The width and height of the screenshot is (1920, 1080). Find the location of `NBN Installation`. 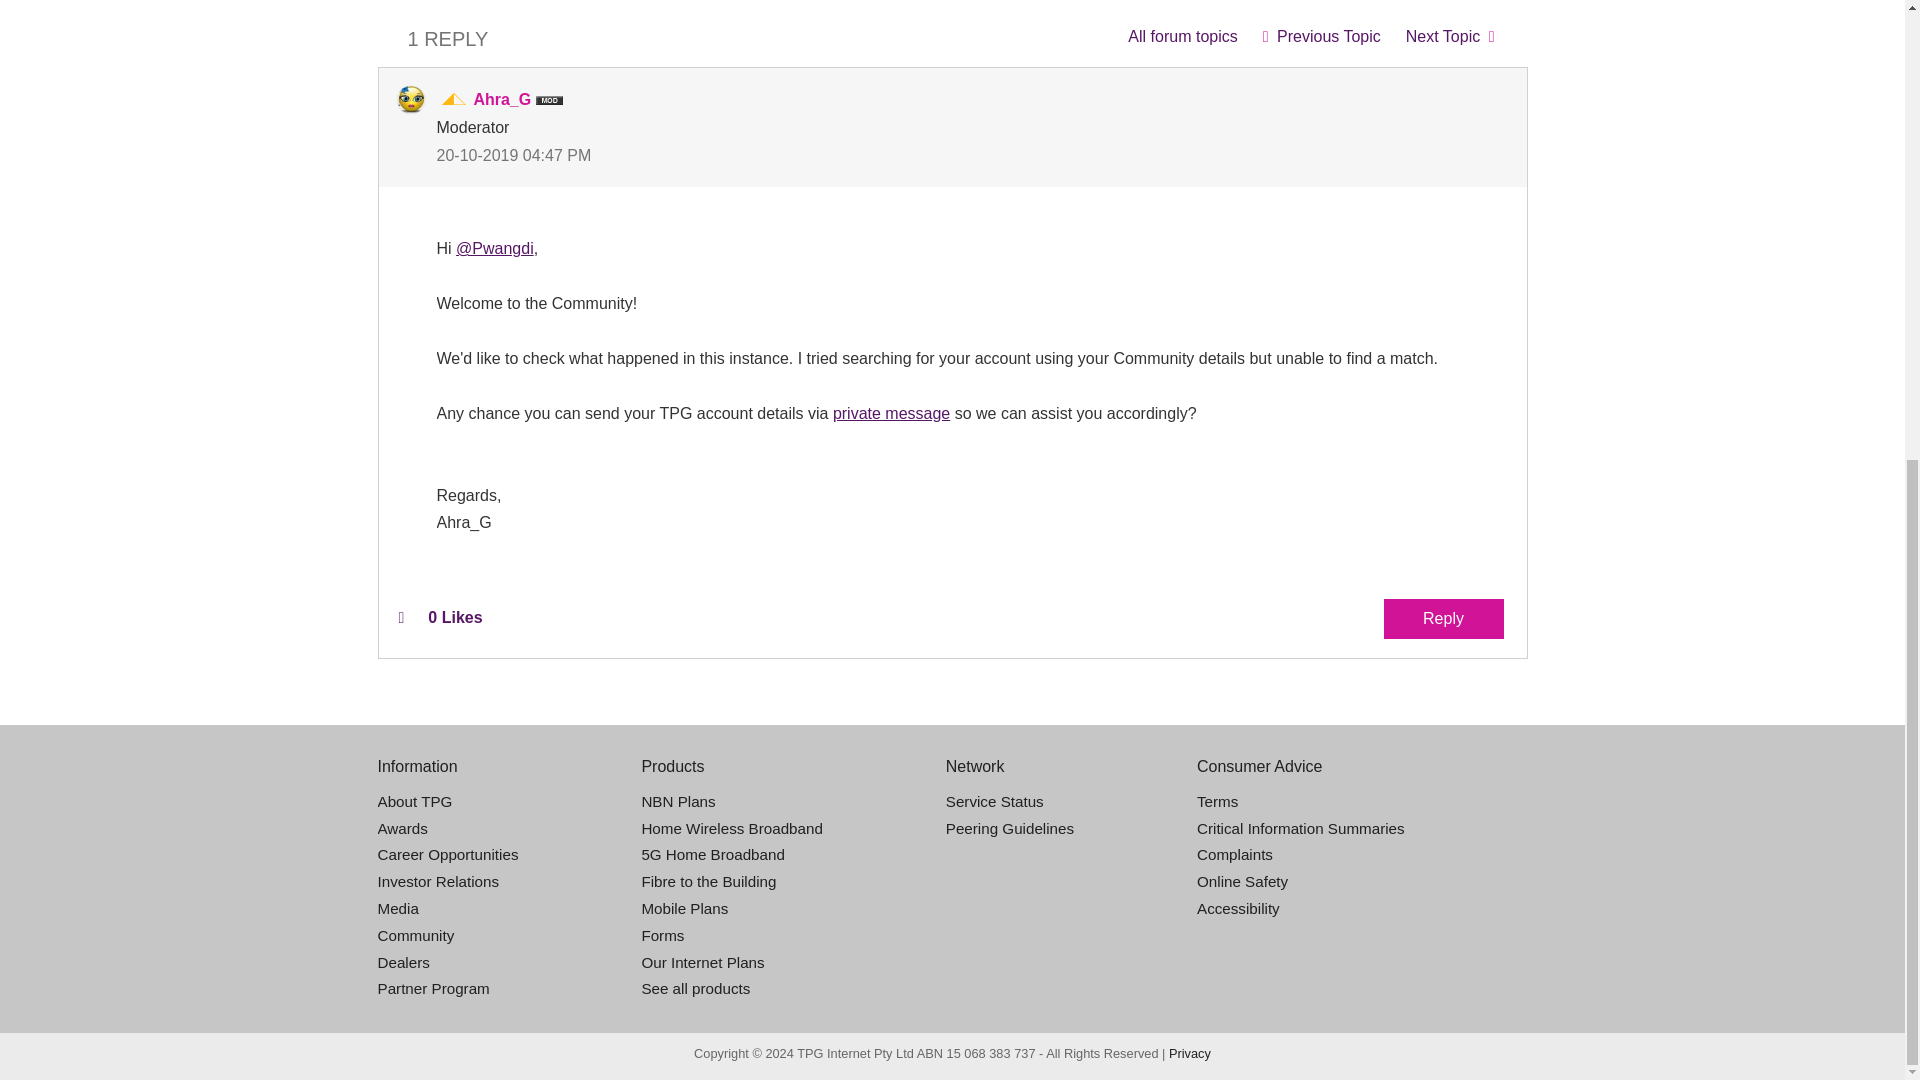

NBN Installation is located at coordinates (1182, 36).